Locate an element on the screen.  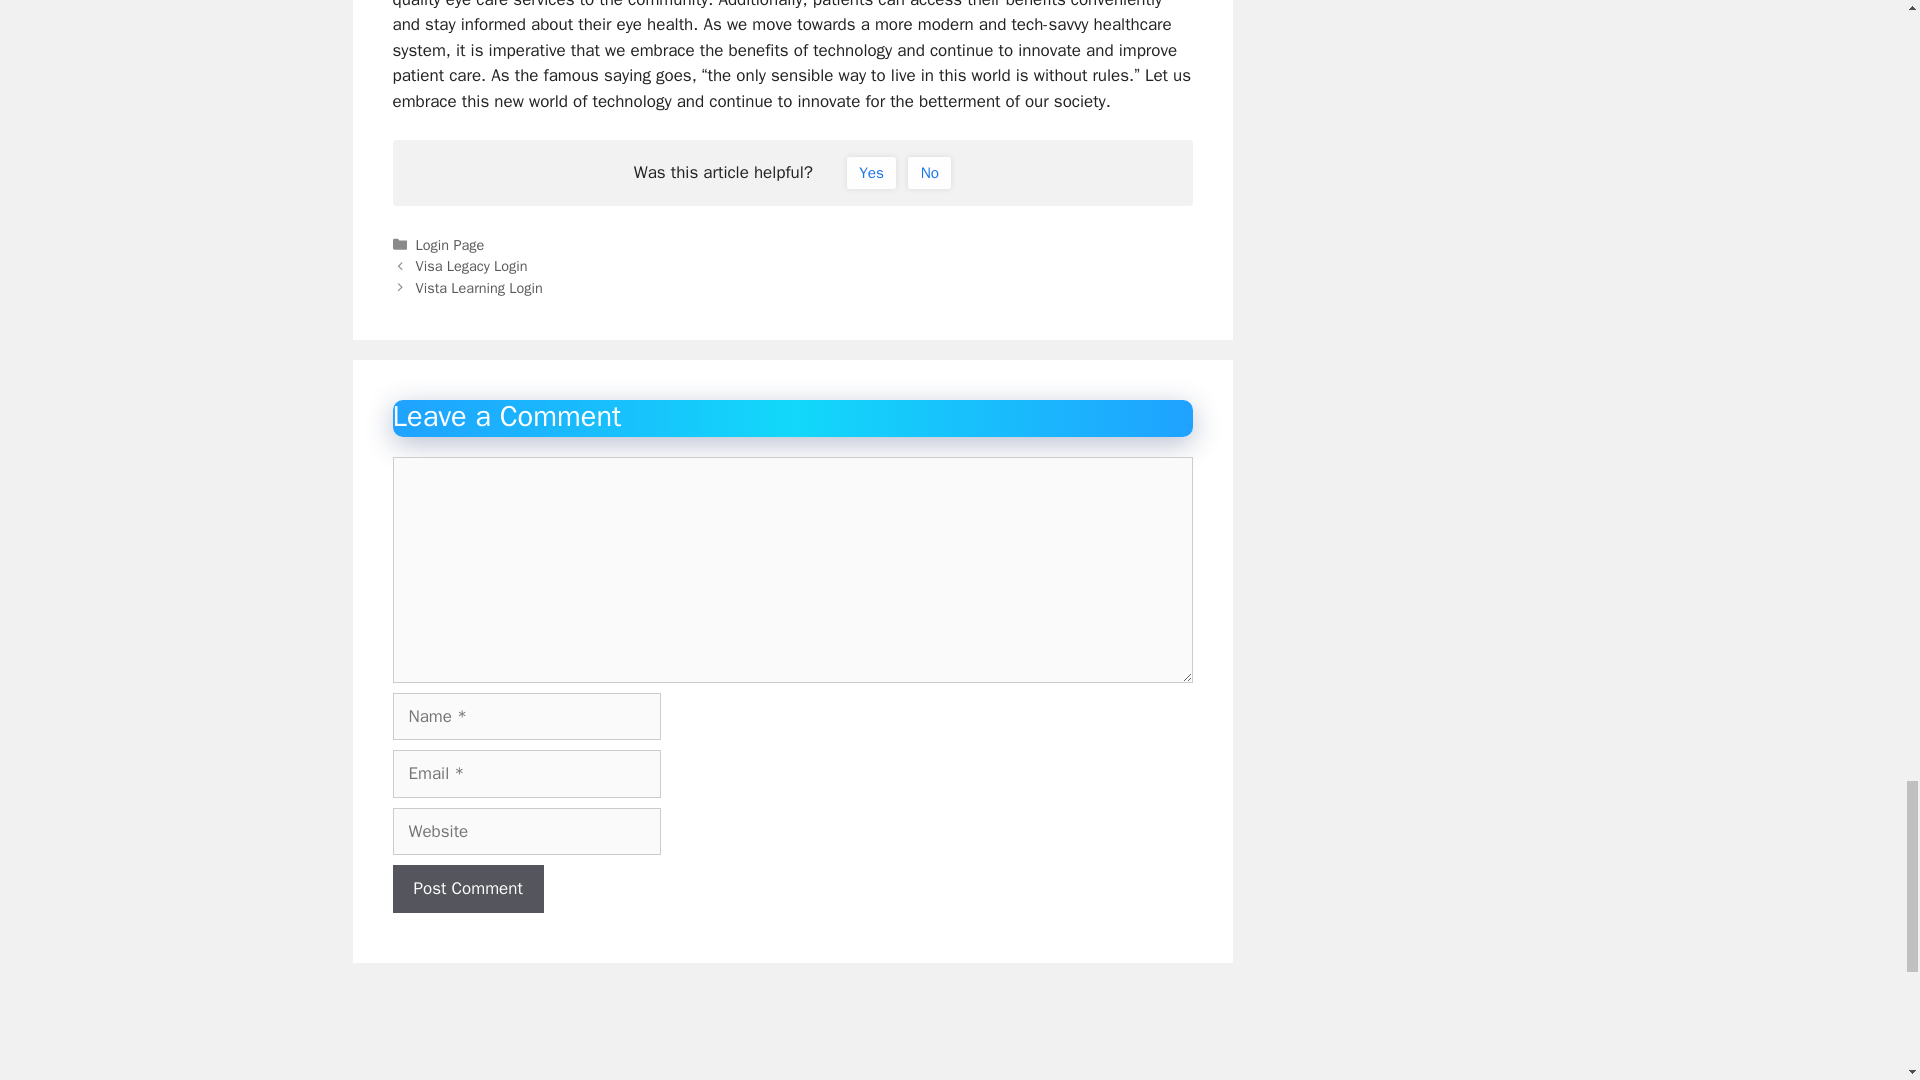
Visa Legacy Login is located at coordinates (472, 266).